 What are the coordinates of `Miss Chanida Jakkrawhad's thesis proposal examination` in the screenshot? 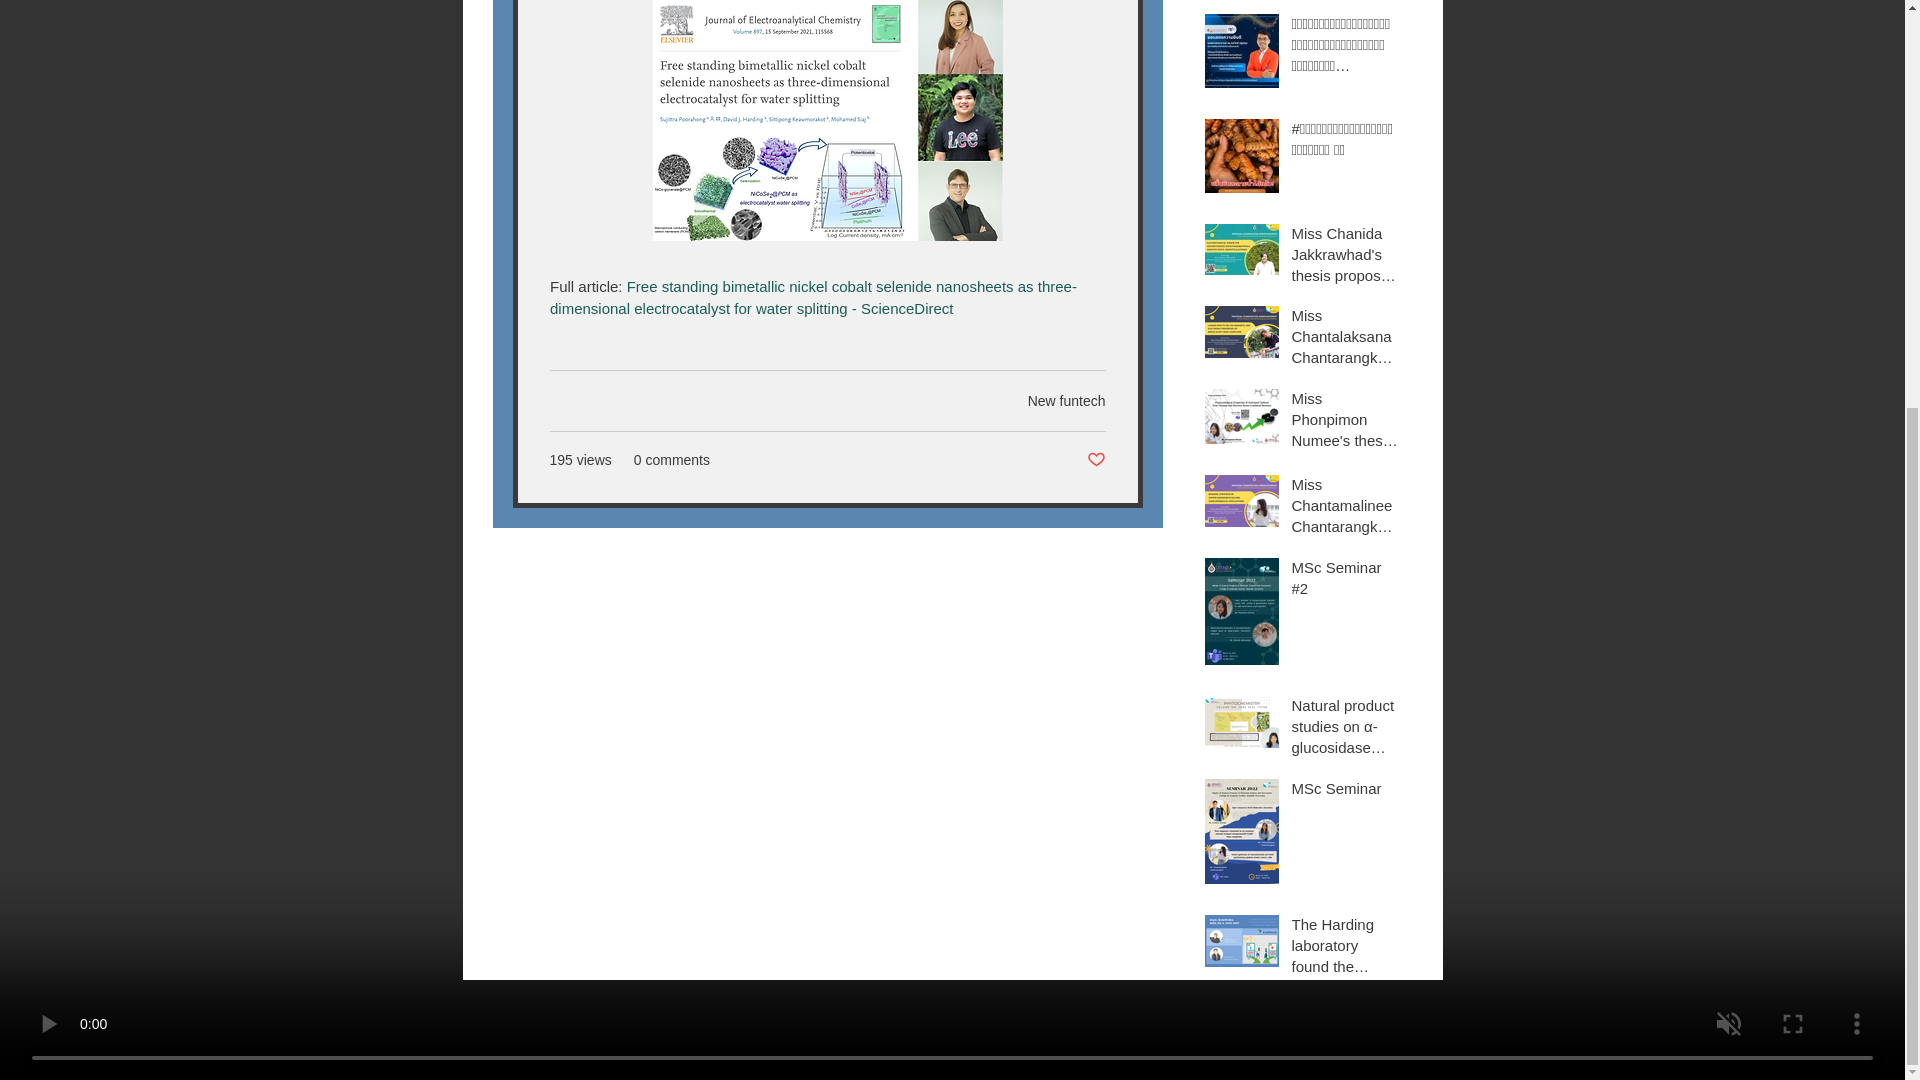 It's located at (1346, 258).